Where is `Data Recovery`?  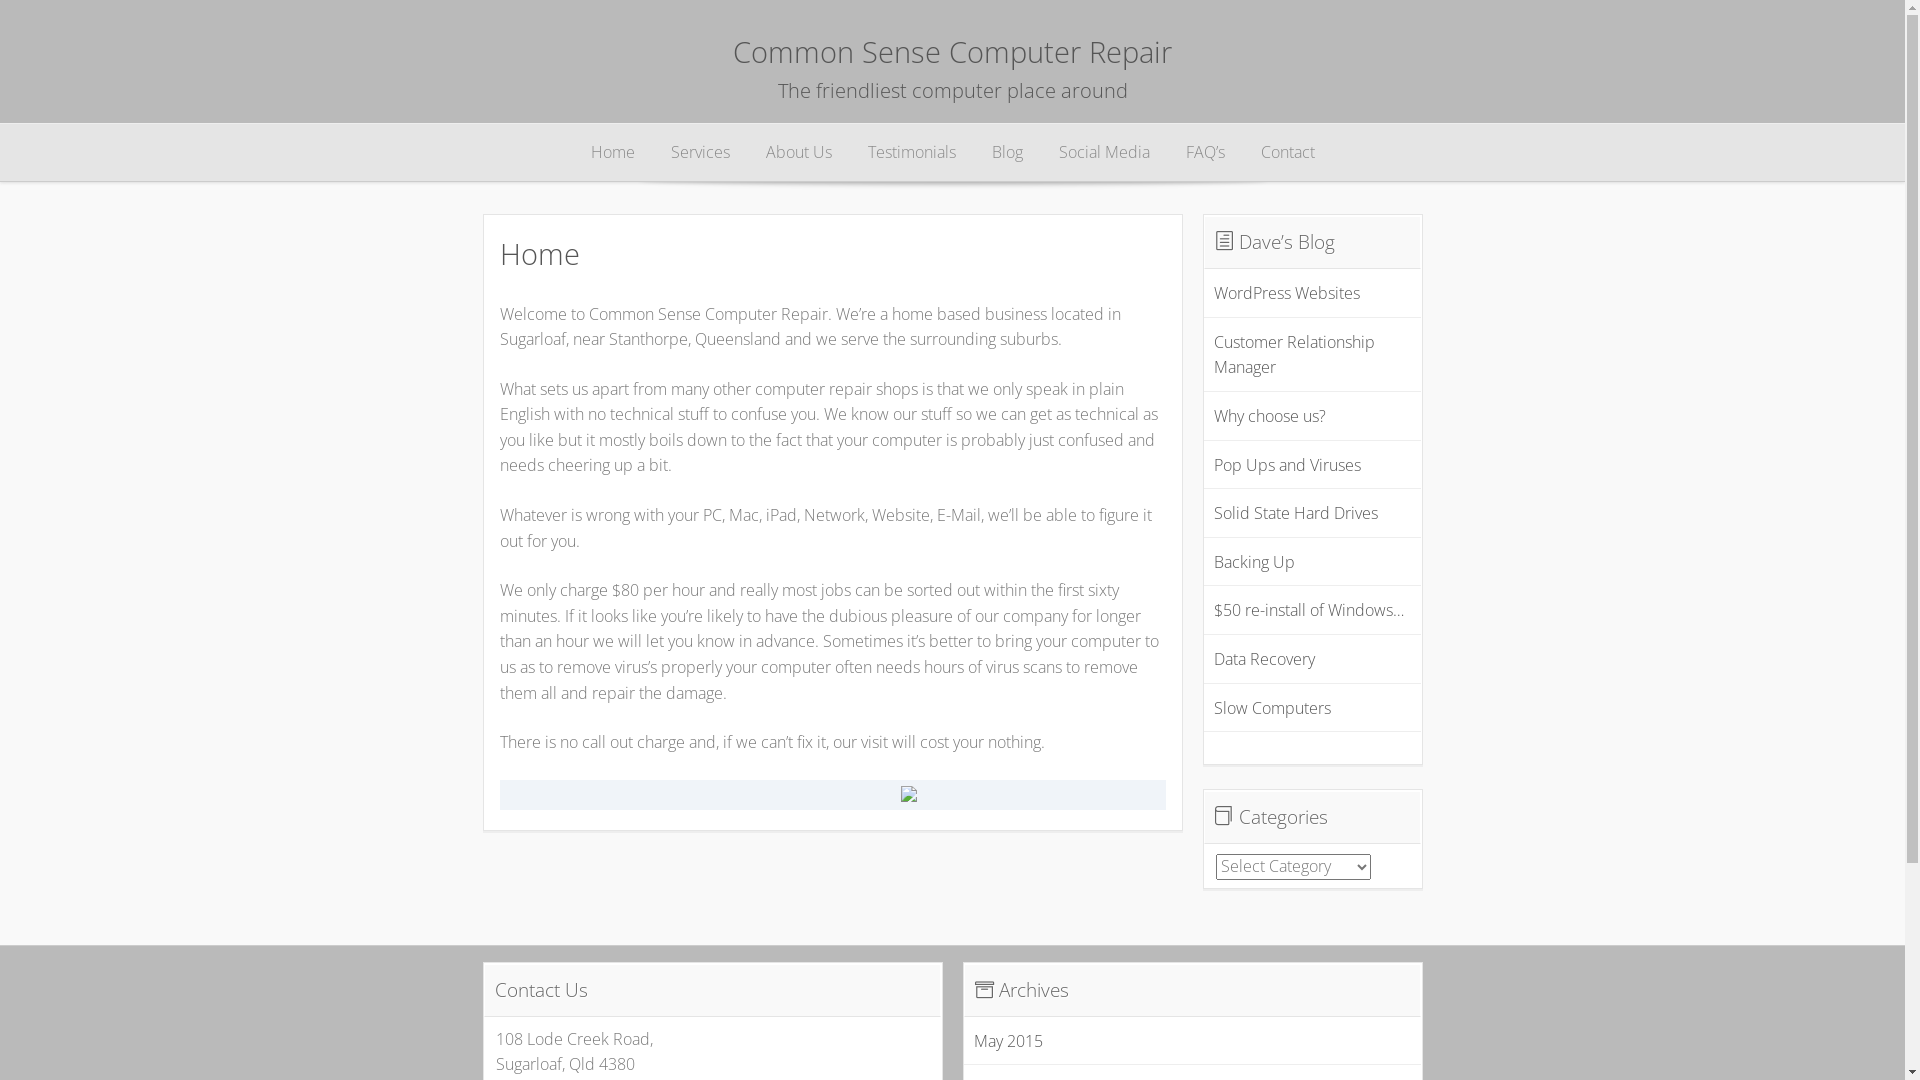 Data Recovery is located at coordinates (1264, 659).